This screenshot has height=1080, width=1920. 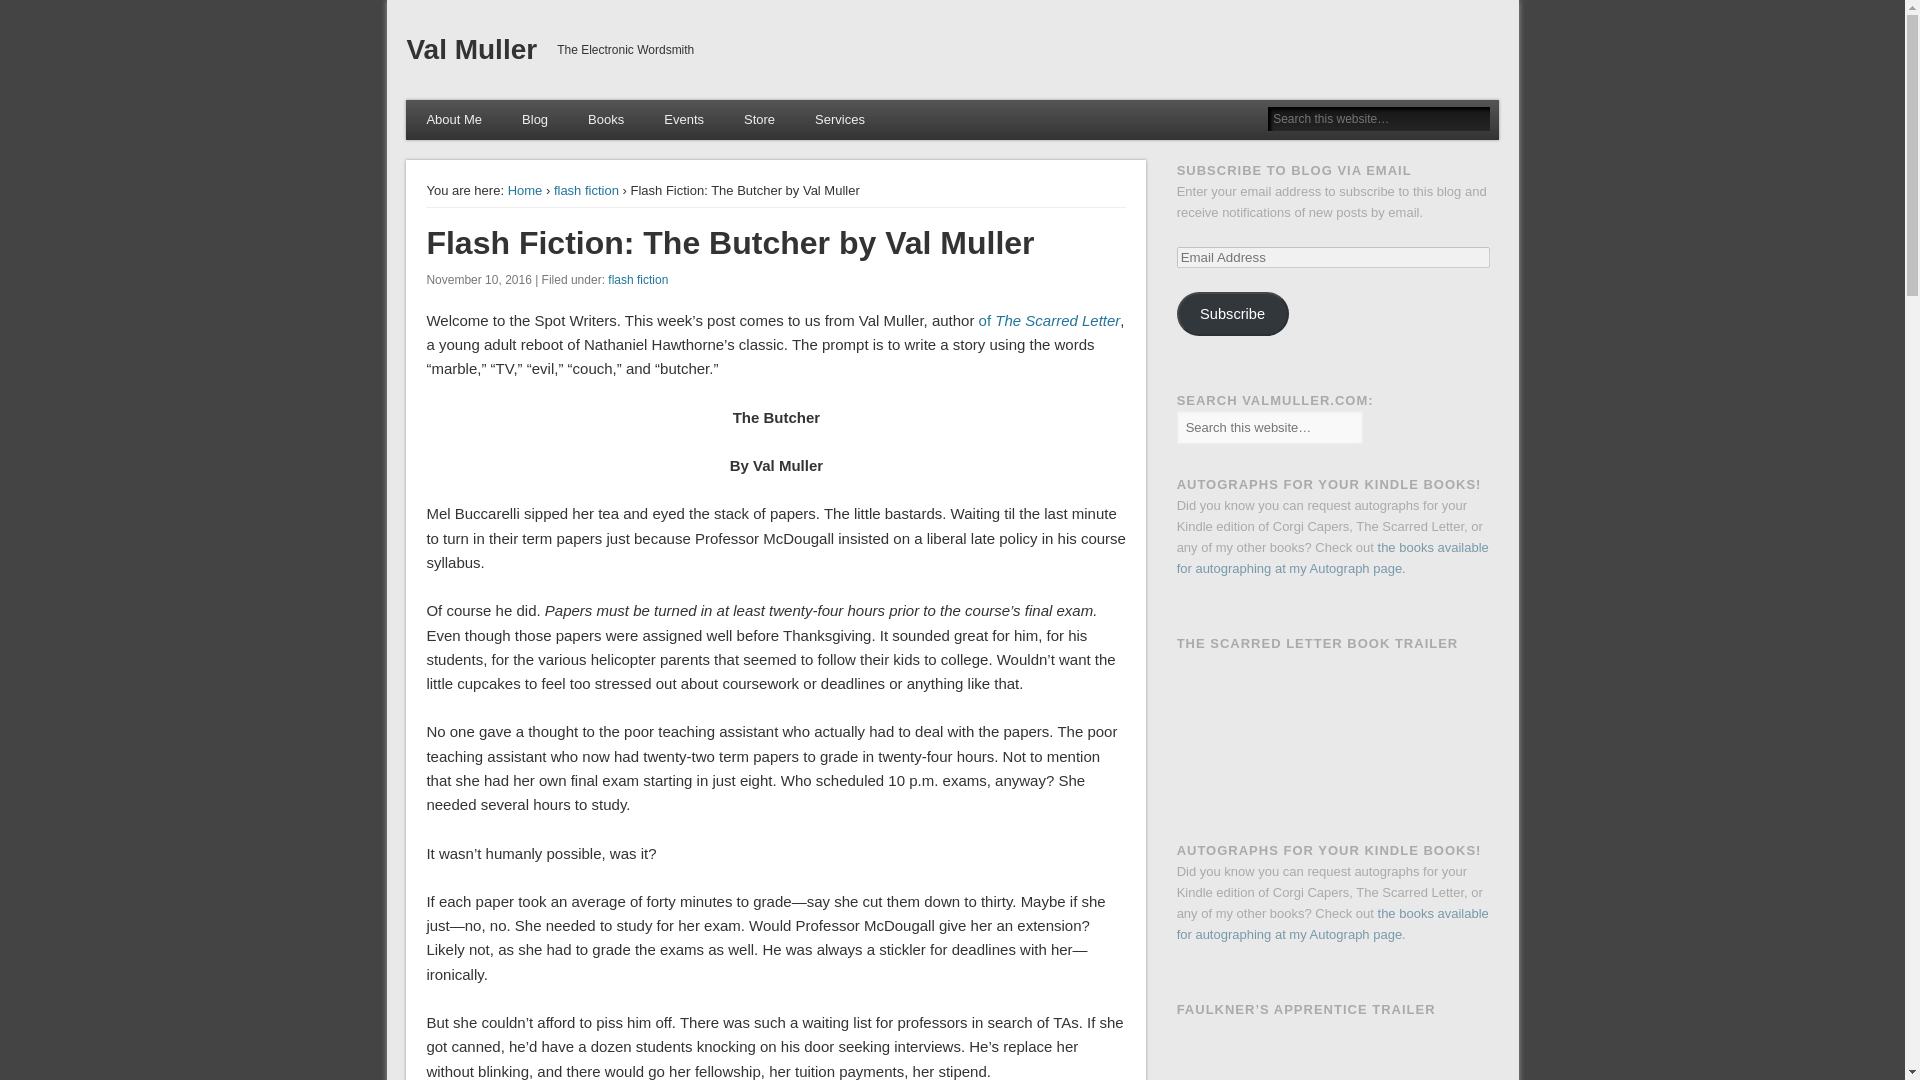 I want to click on flash fiction, so click(x=586, y=190).